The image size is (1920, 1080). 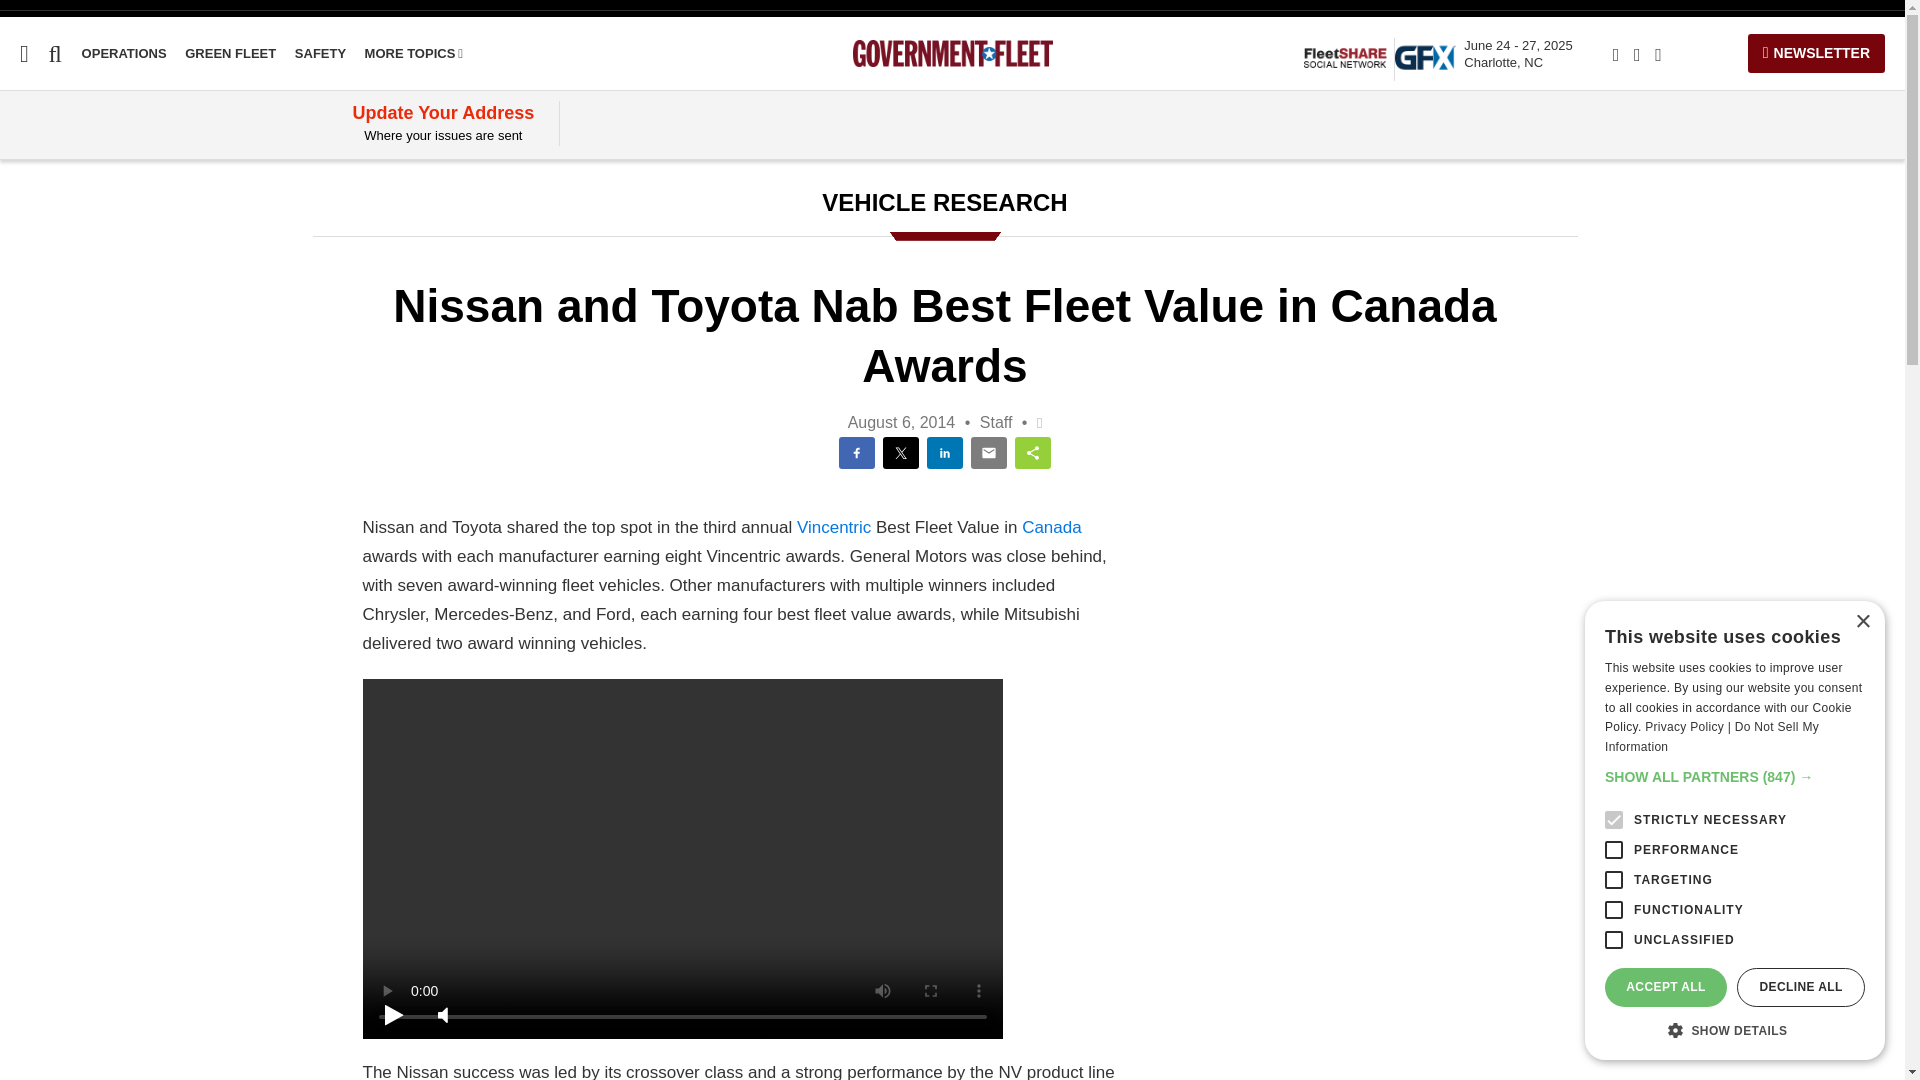 What do you see at coordinates (124, 53) in the screenshot?
I see `Operations` at bounding box center [124, 53].